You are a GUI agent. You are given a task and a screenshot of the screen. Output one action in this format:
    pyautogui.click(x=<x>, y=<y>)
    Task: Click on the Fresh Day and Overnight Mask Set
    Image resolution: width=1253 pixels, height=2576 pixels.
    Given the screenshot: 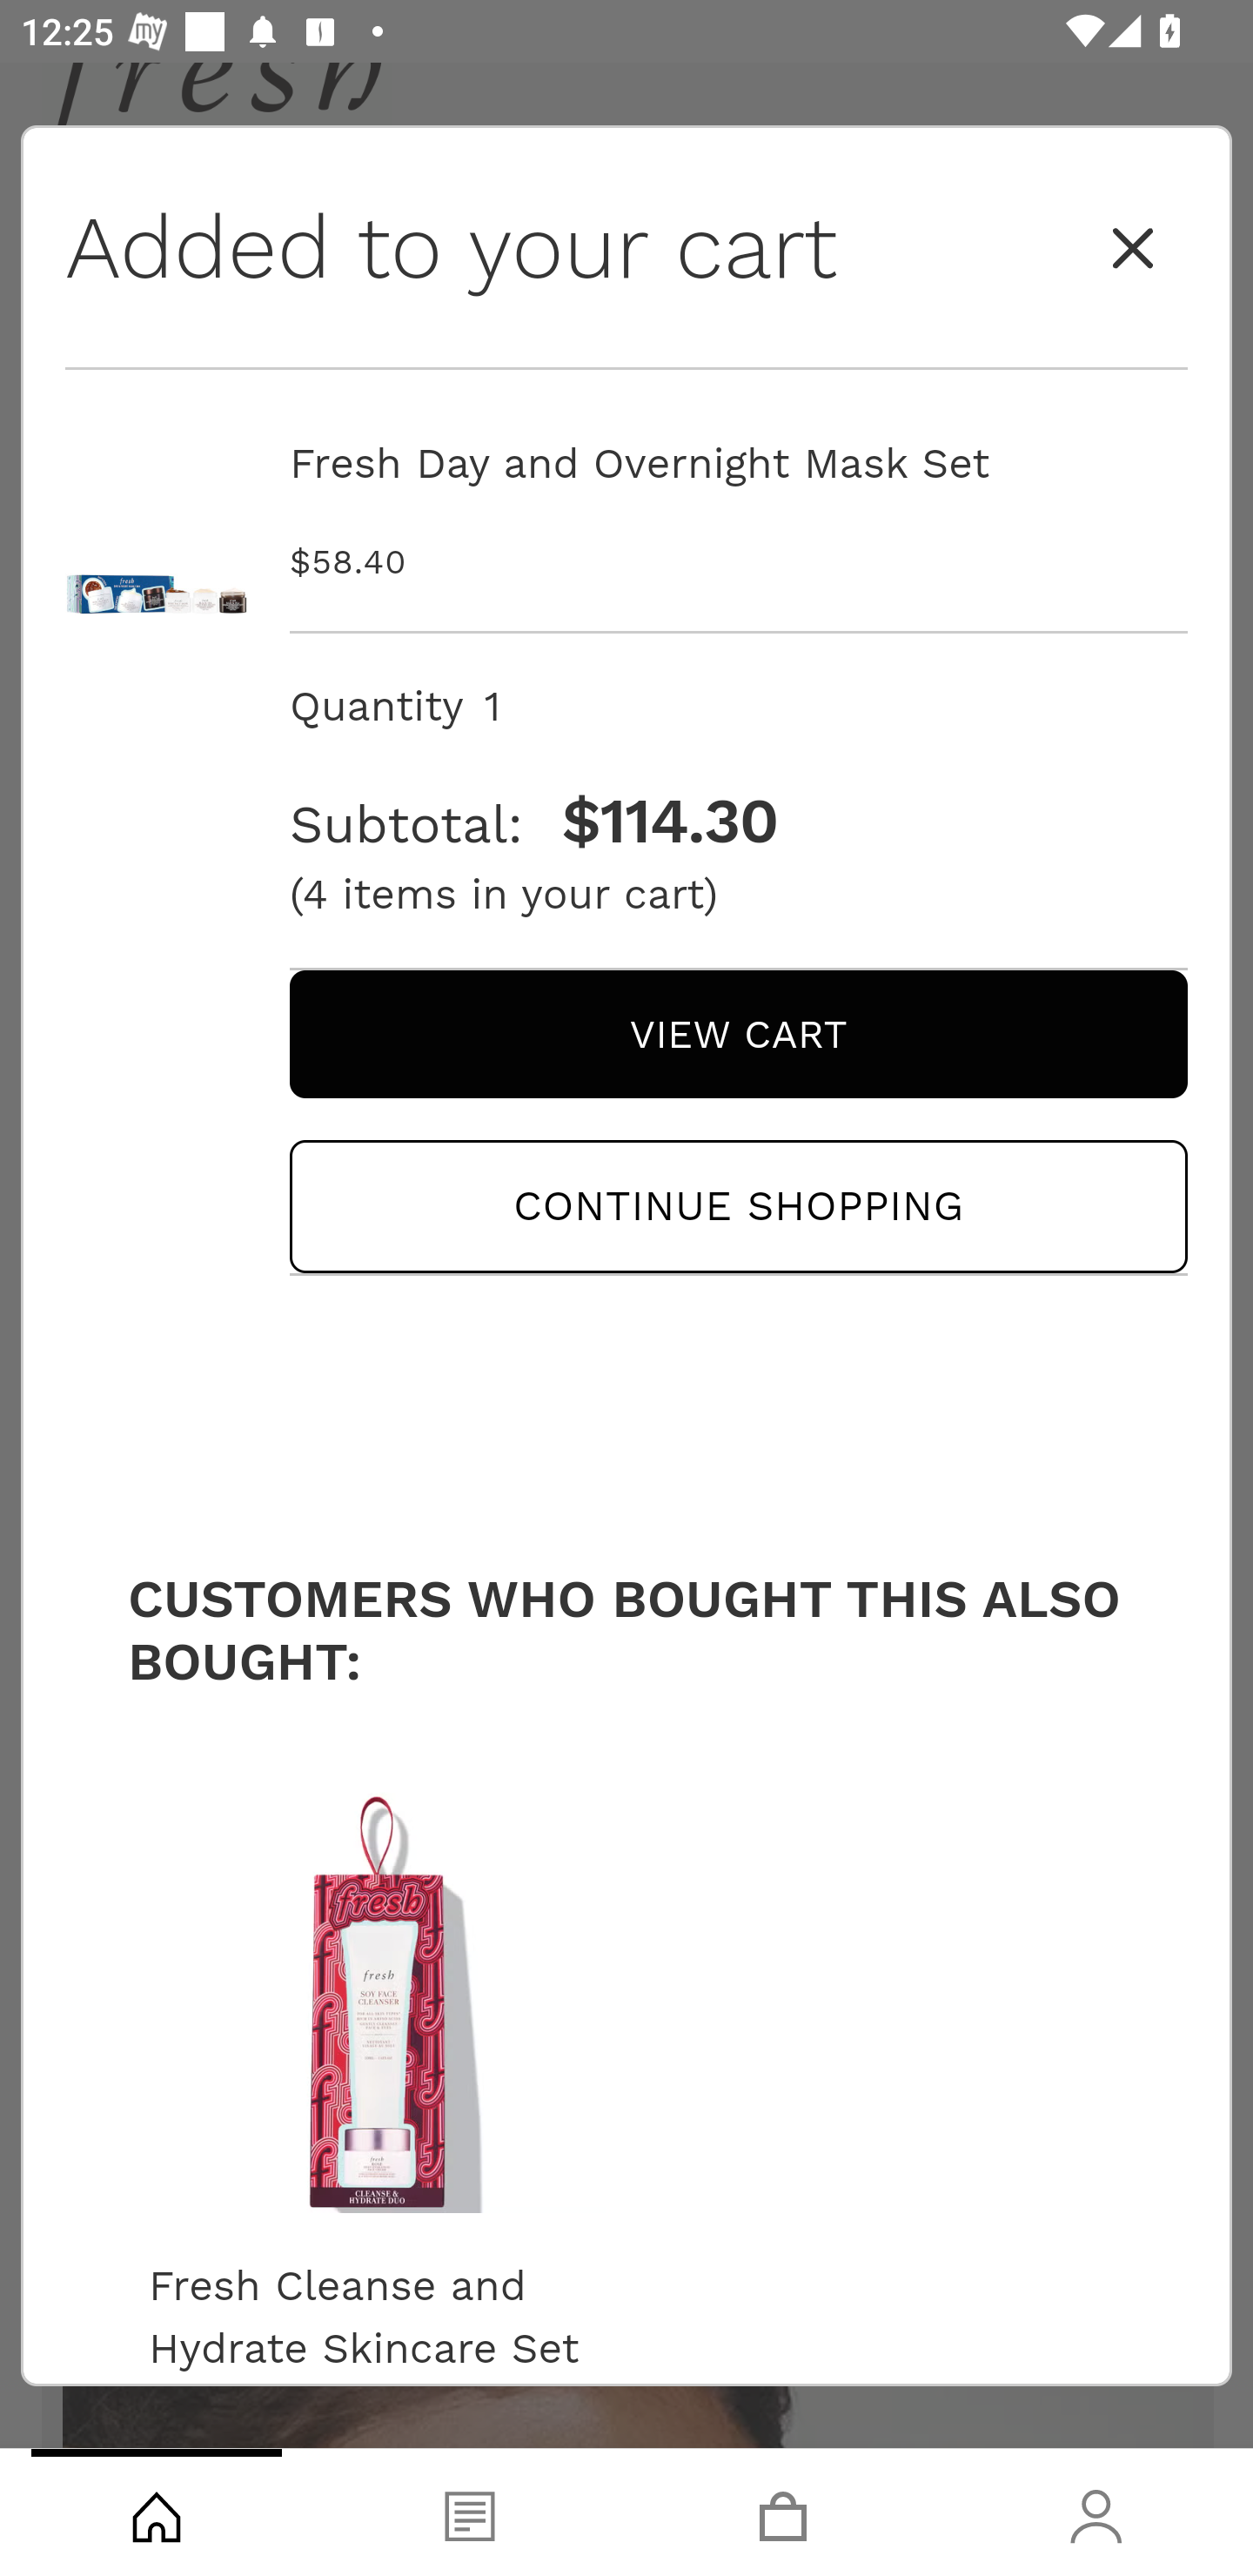 What is the action you would take?
    pyautogui.click(x=157, y=527)
    